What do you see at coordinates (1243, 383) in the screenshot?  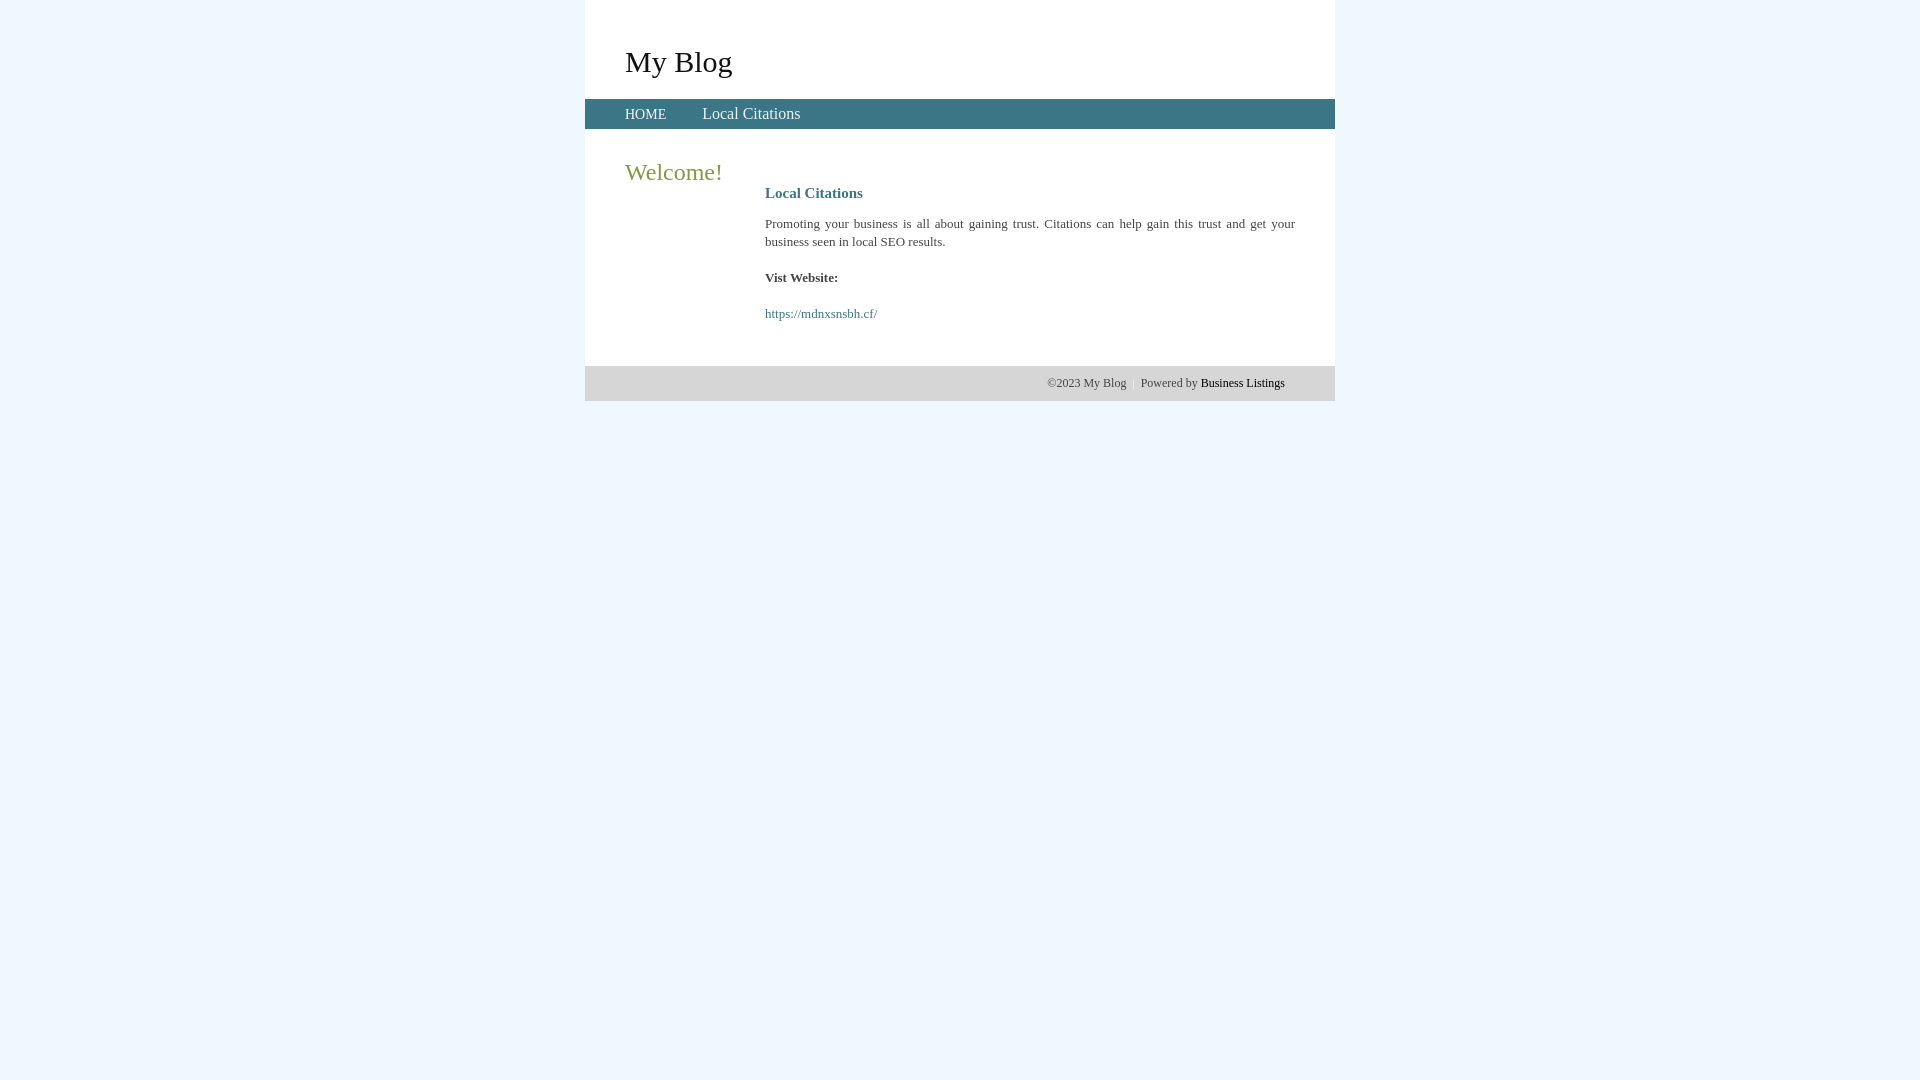 I see `Business Listings` at bounding box center [1243, 383].